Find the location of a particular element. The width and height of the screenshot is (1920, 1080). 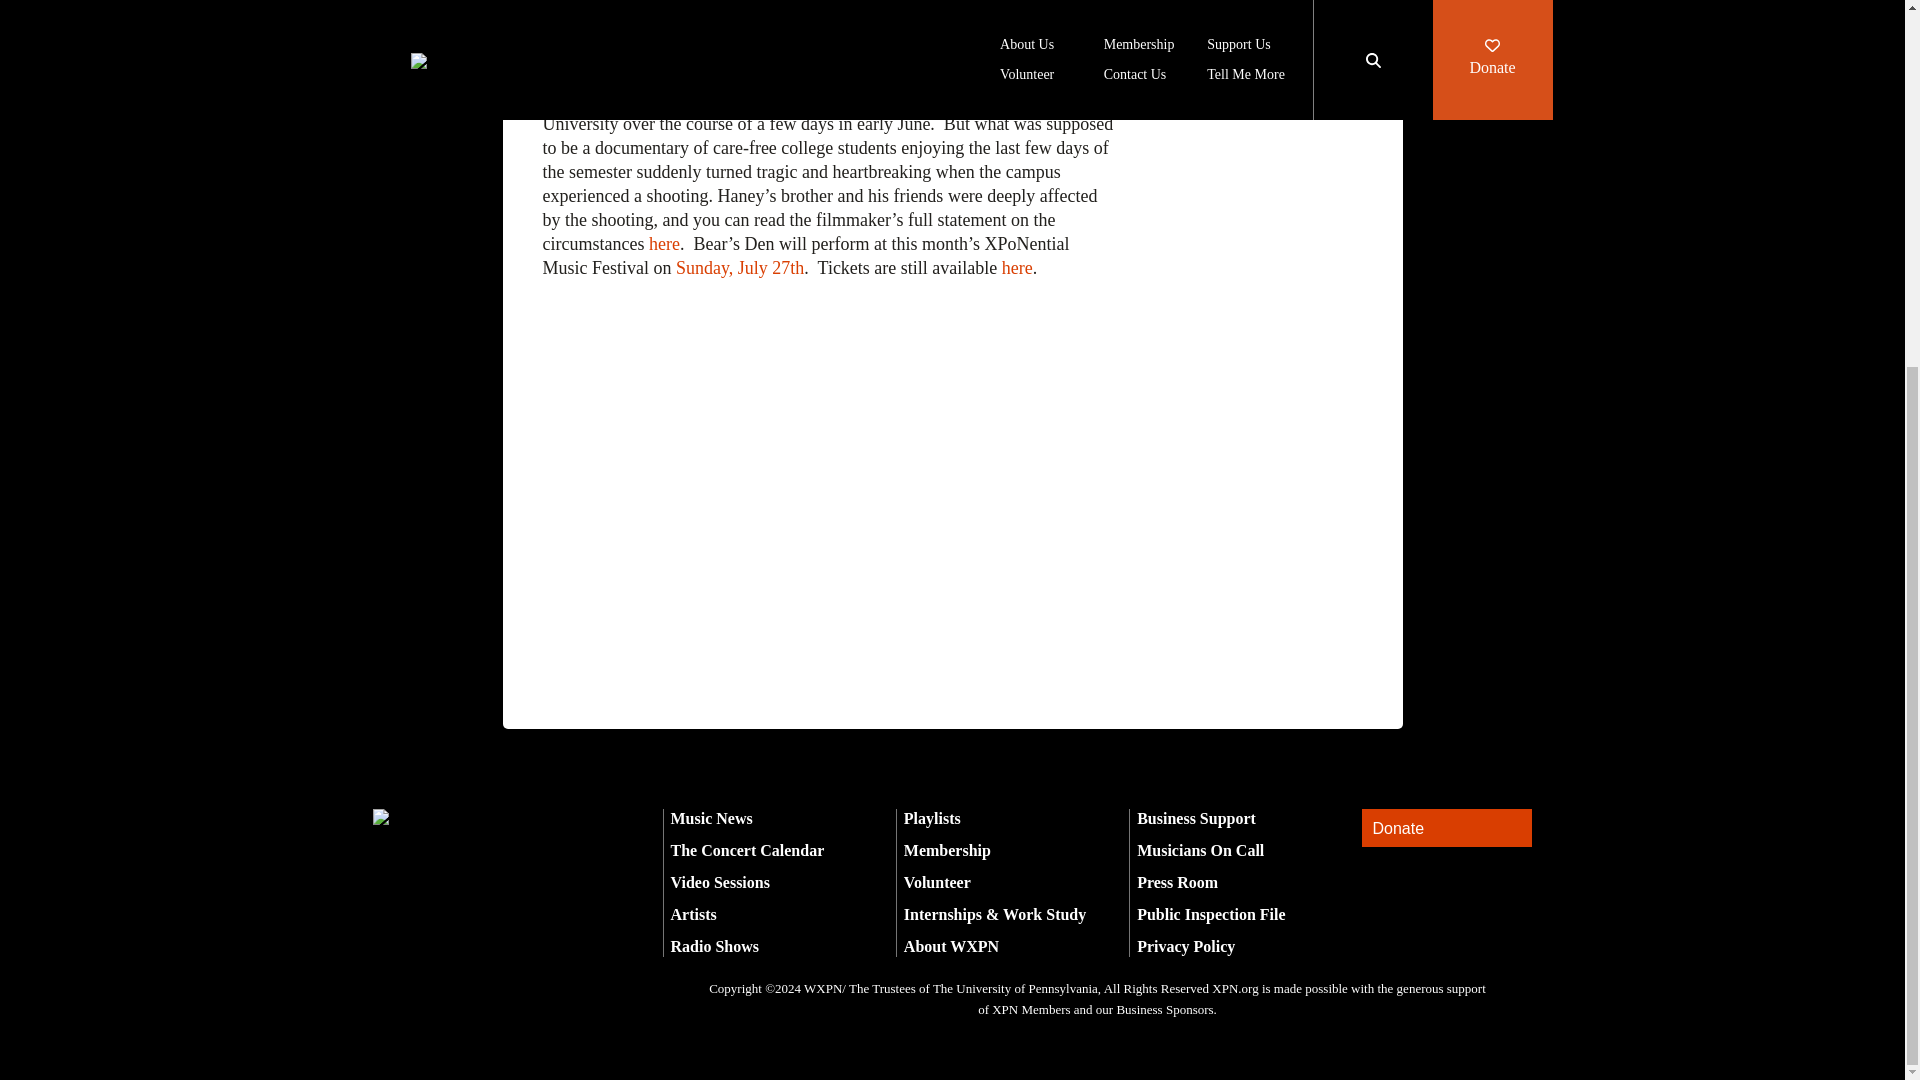

Artists is located at coordinates (693, 914).